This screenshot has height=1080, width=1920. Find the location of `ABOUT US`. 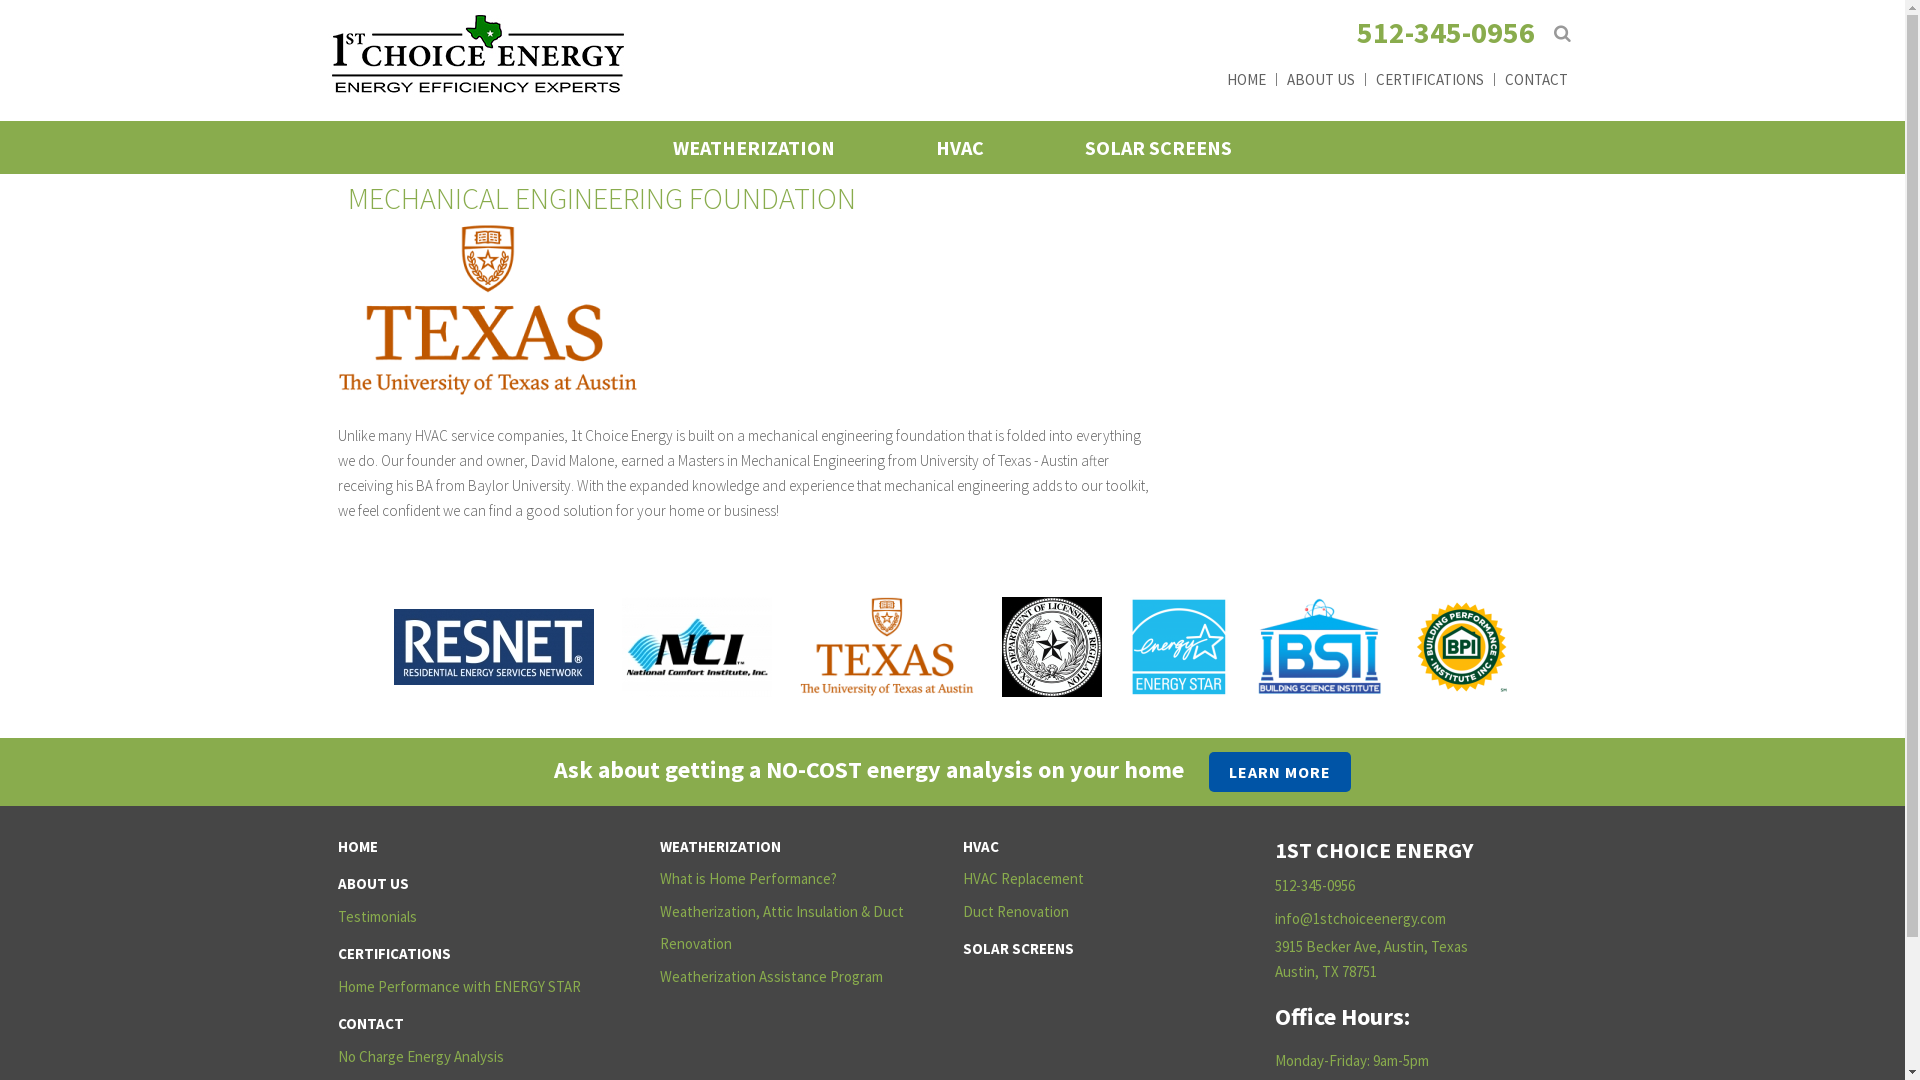

ABOUT US is located at coordinates (474, 884).